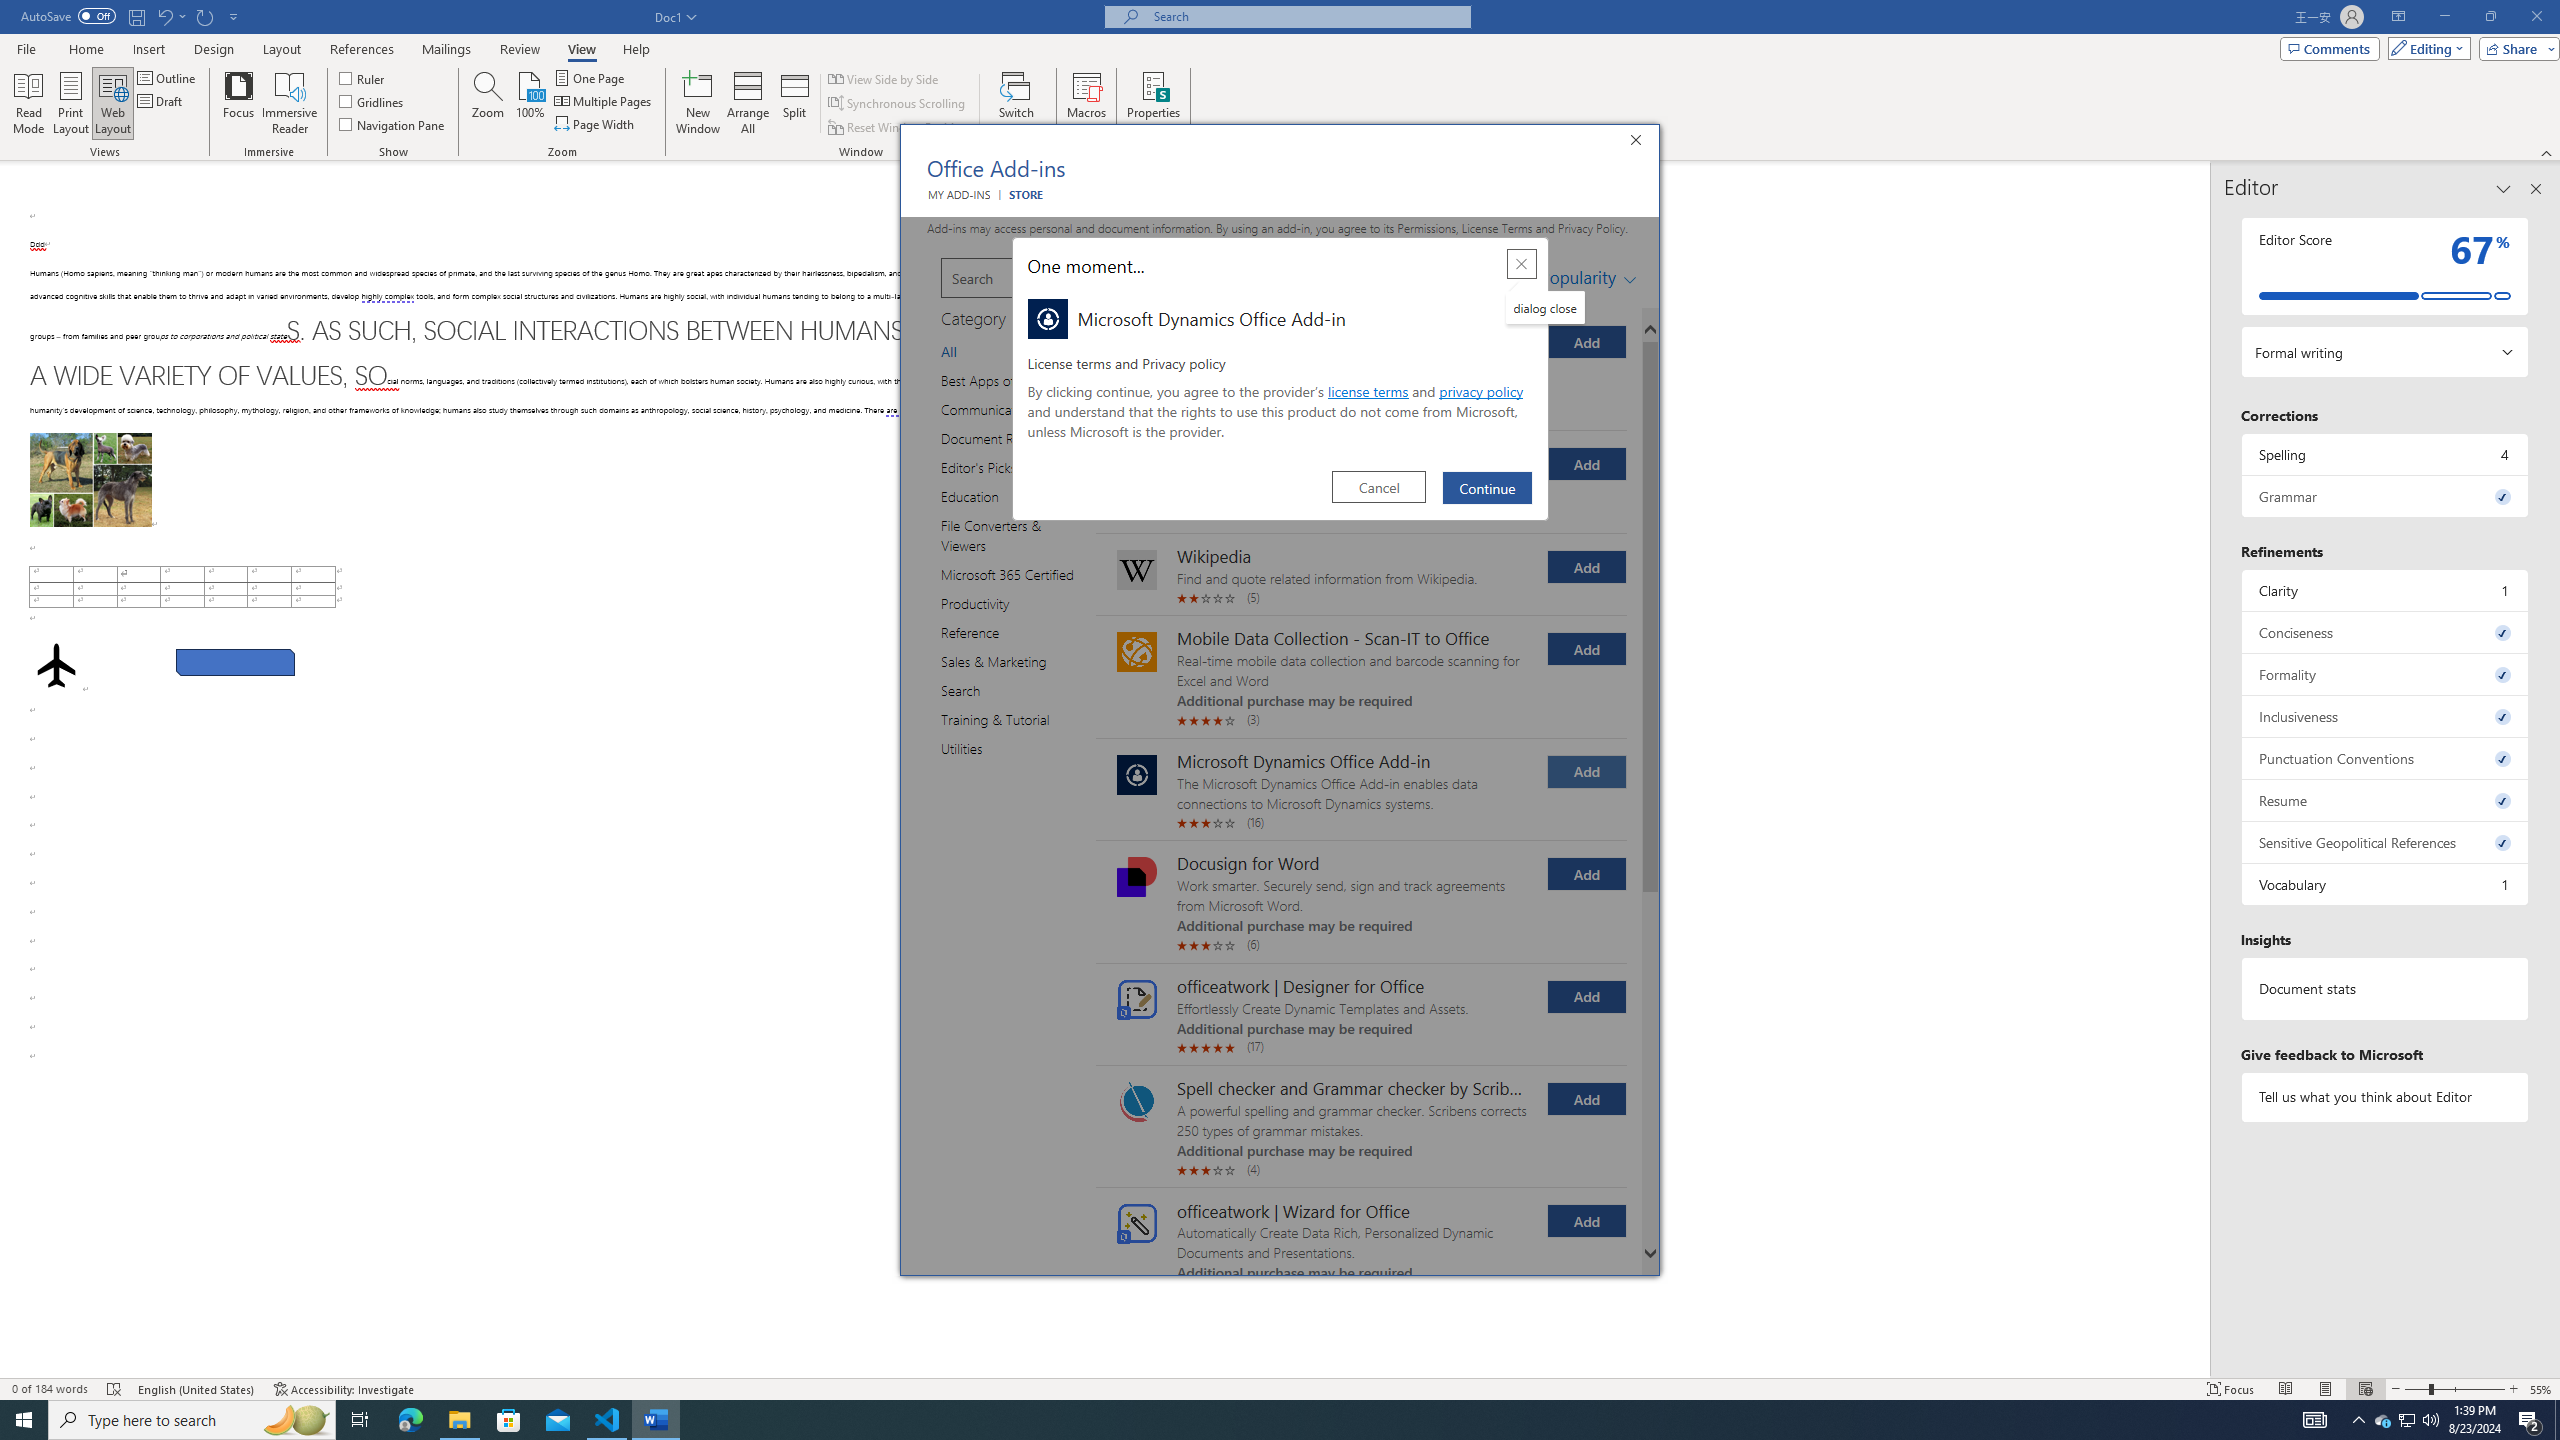 This screenshot has width=2560, height=1440. I want to click on Morphological variation in six dogs, so click(90, 480).